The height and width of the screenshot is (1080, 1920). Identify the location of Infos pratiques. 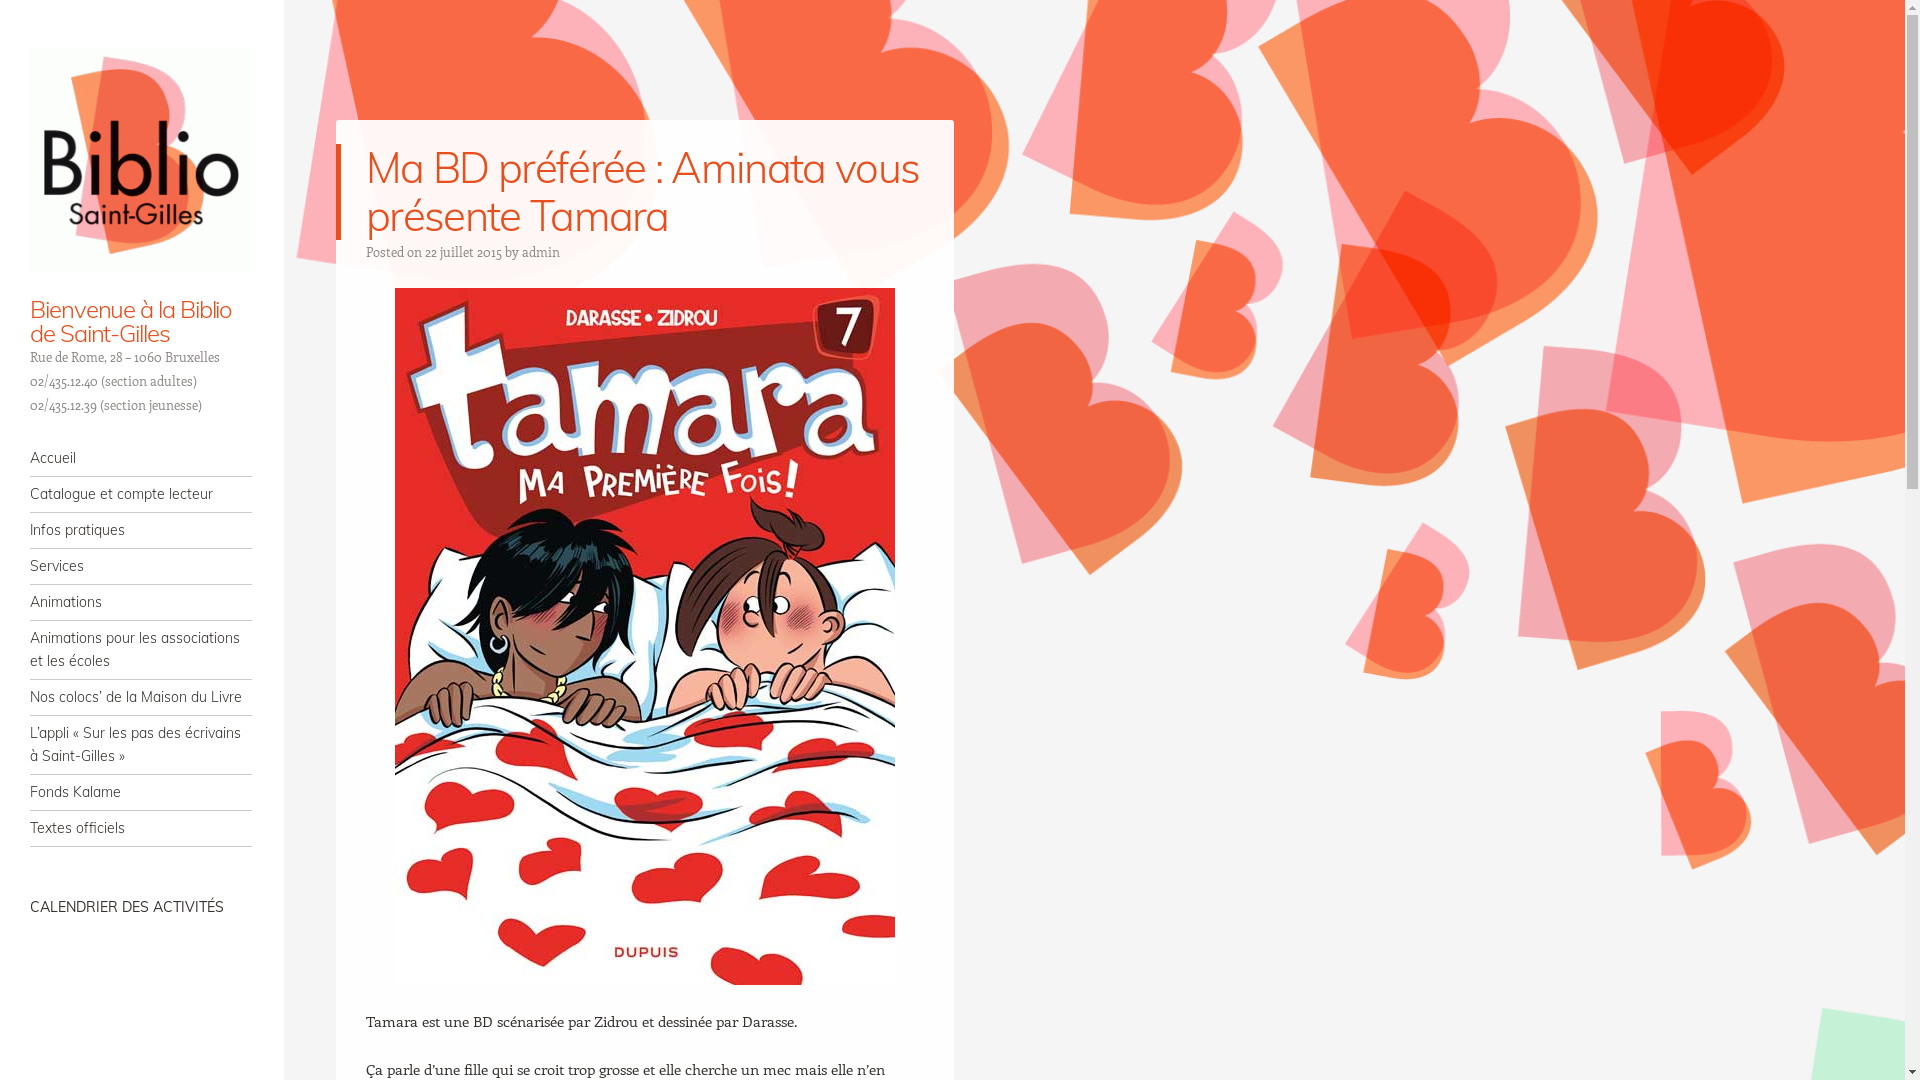
(141, 530).